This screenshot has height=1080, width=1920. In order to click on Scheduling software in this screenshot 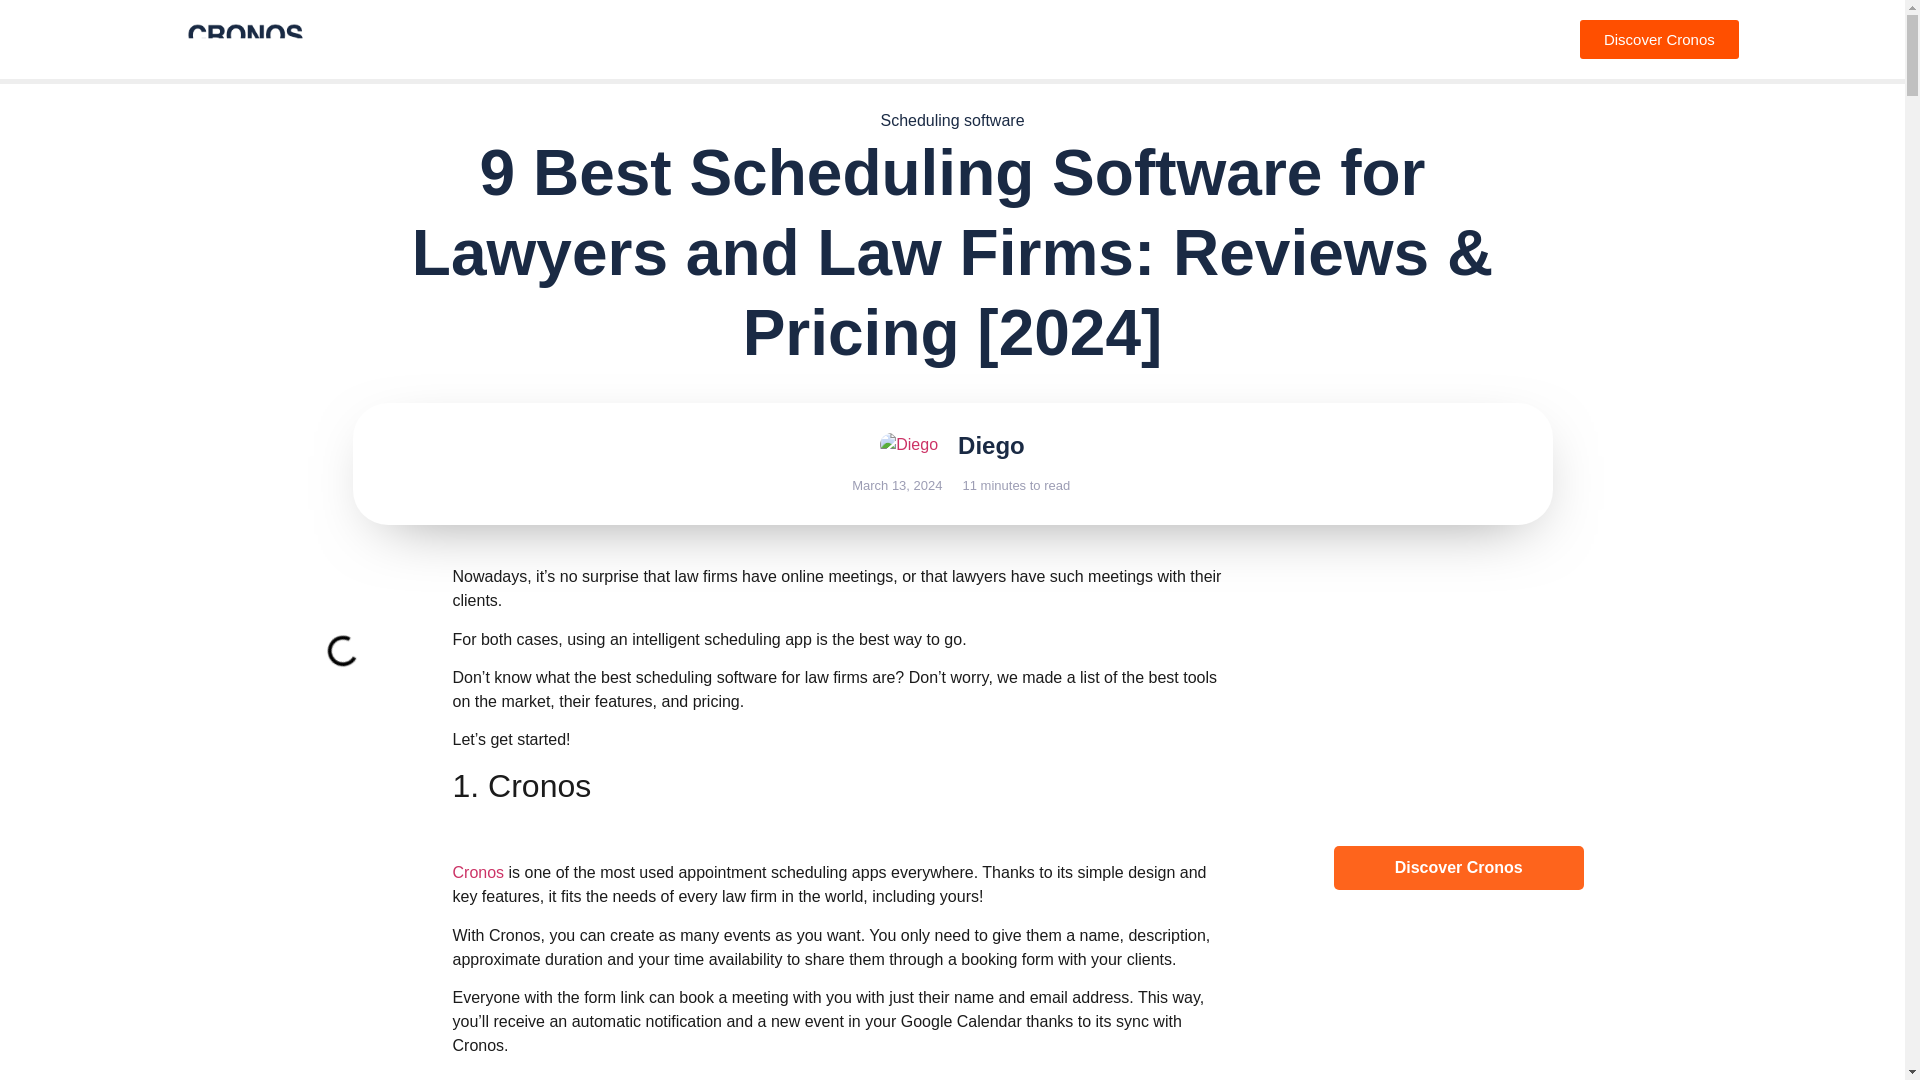, I will do `click(951, 120)`.